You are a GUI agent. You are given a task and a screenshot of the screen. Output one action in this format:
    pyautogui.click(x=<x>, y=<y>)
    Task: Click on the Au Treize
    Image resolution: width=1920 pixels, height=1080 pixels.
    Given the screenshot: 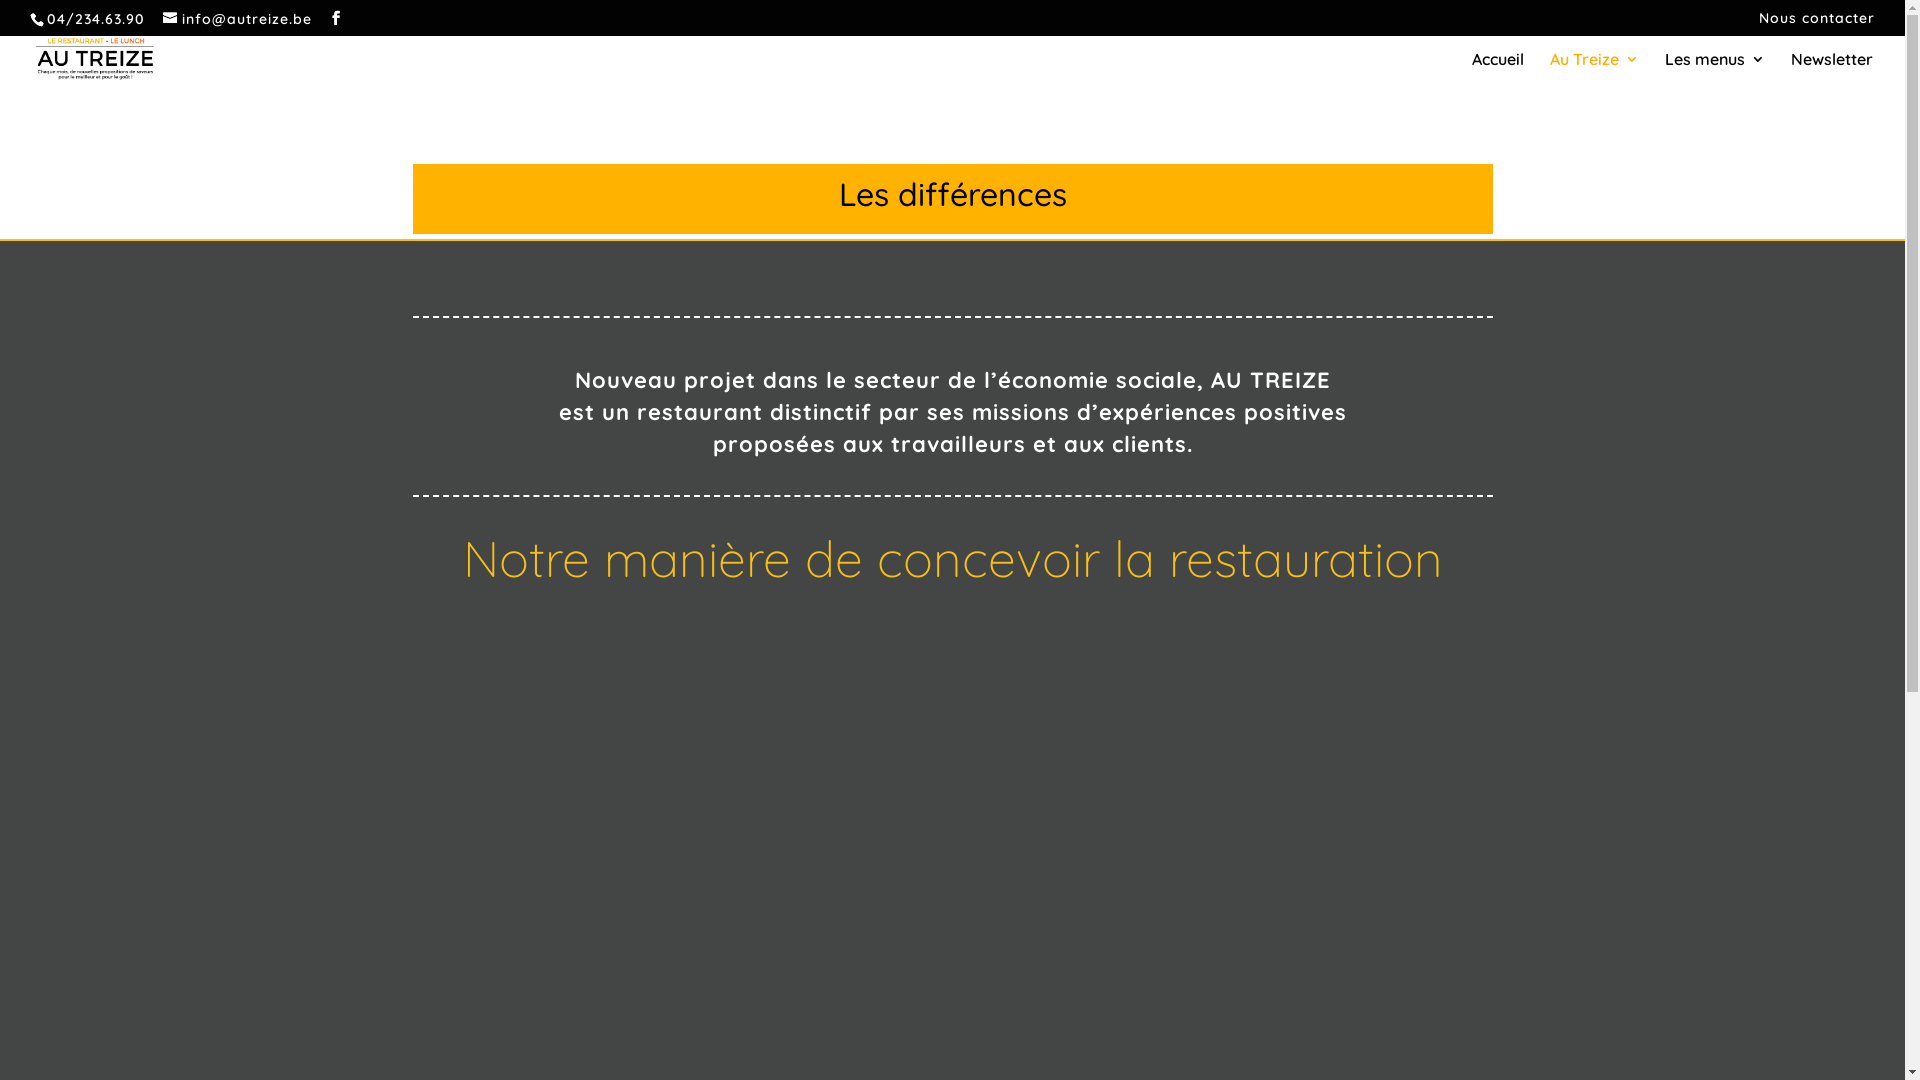 What is the action you would take?
    pyautogui.click(x=1594, y=70)
    